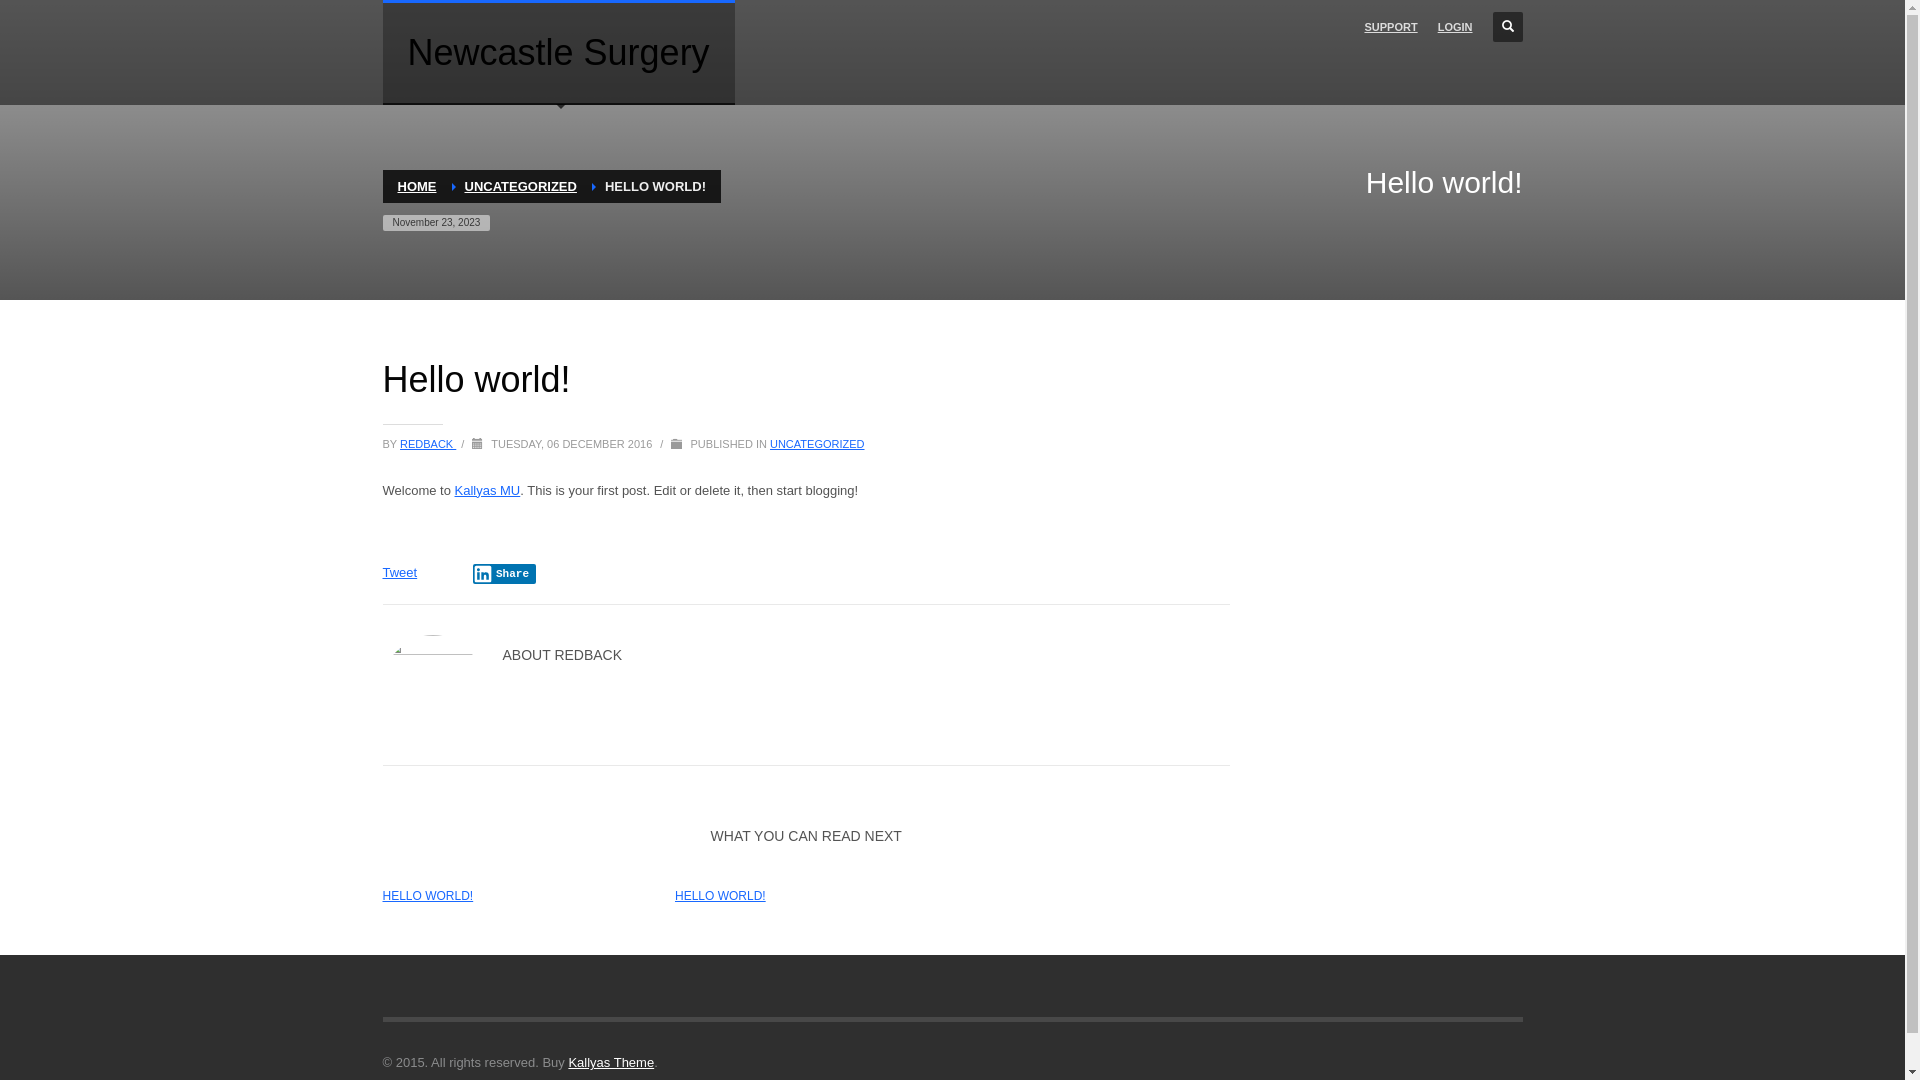 Image resolution: width=1920 pixels, height=1080 pixels. I want to click on HELLO WORLD!, so click(720, 896).